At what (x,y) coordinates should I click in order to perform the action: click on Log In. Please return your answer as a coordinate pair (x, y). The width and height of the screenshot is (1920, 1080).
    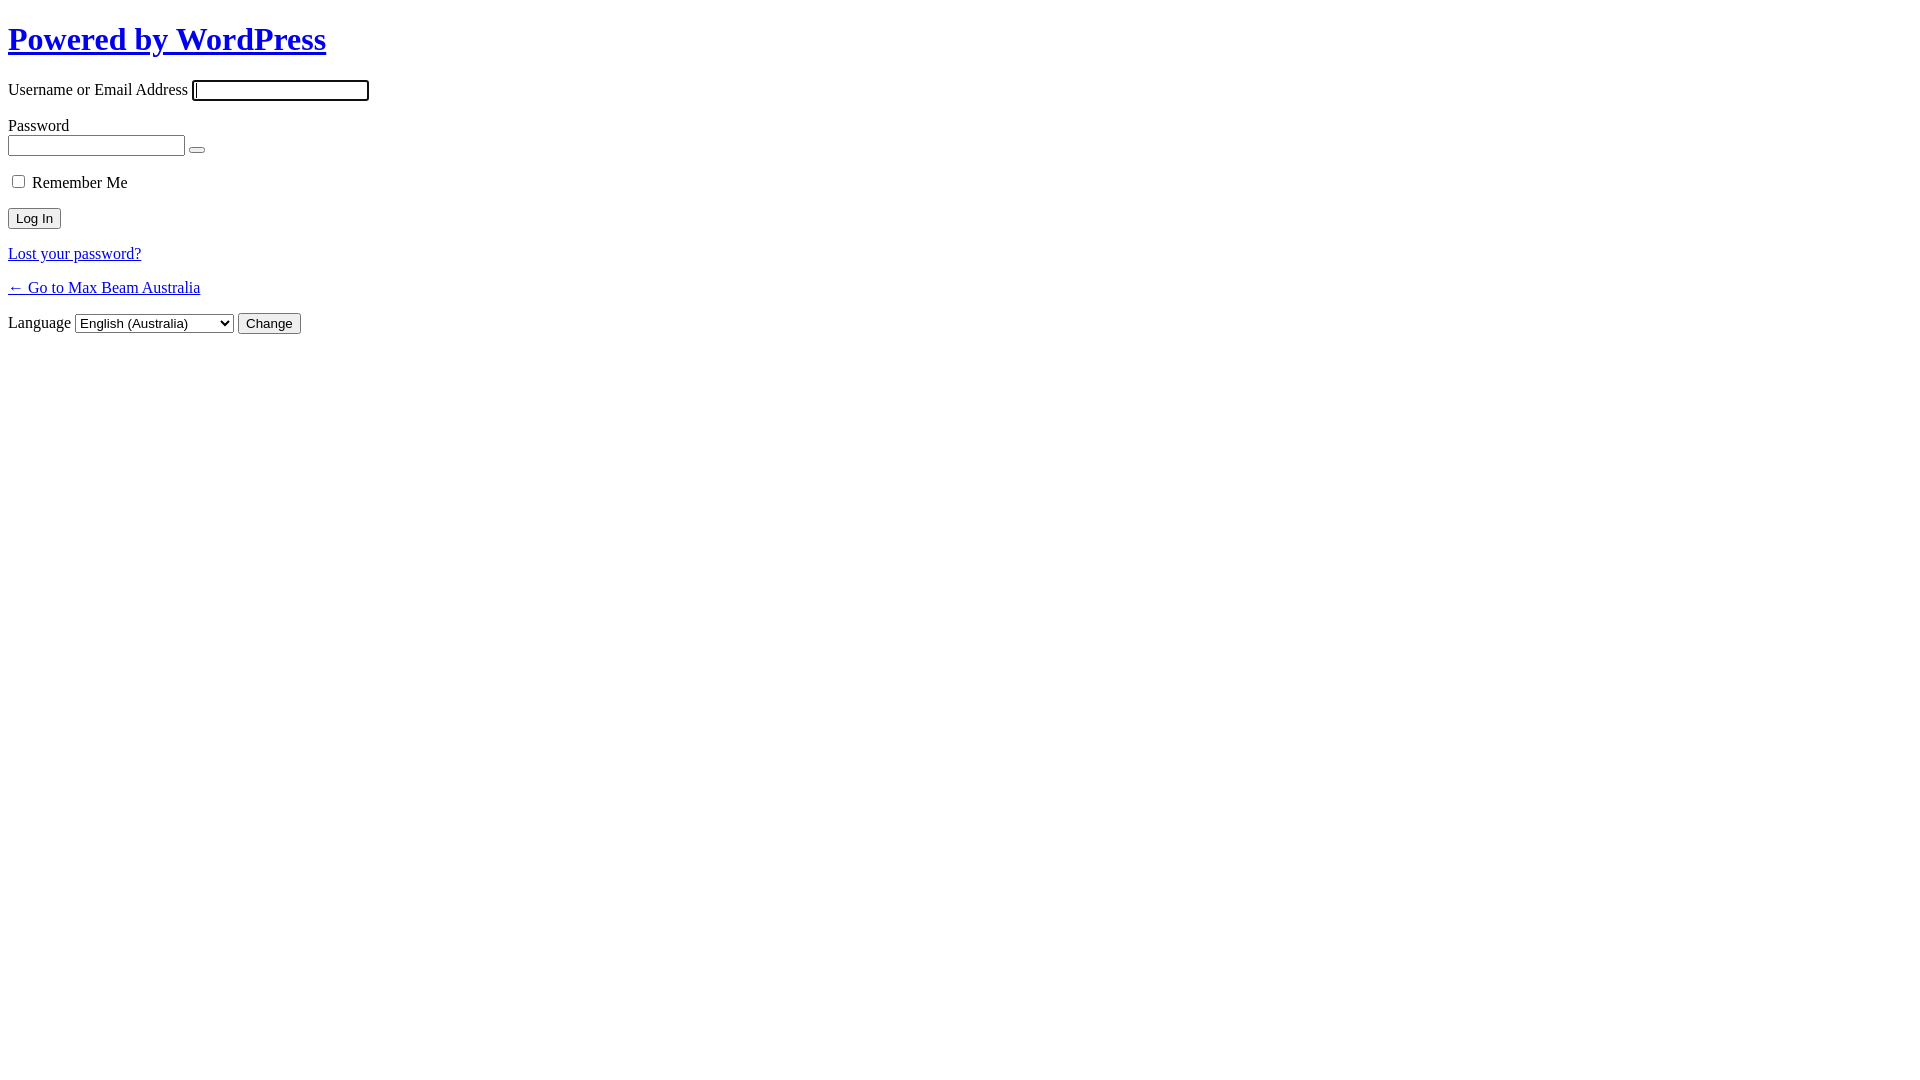
    Looking at the image, I should click on (34, 218).